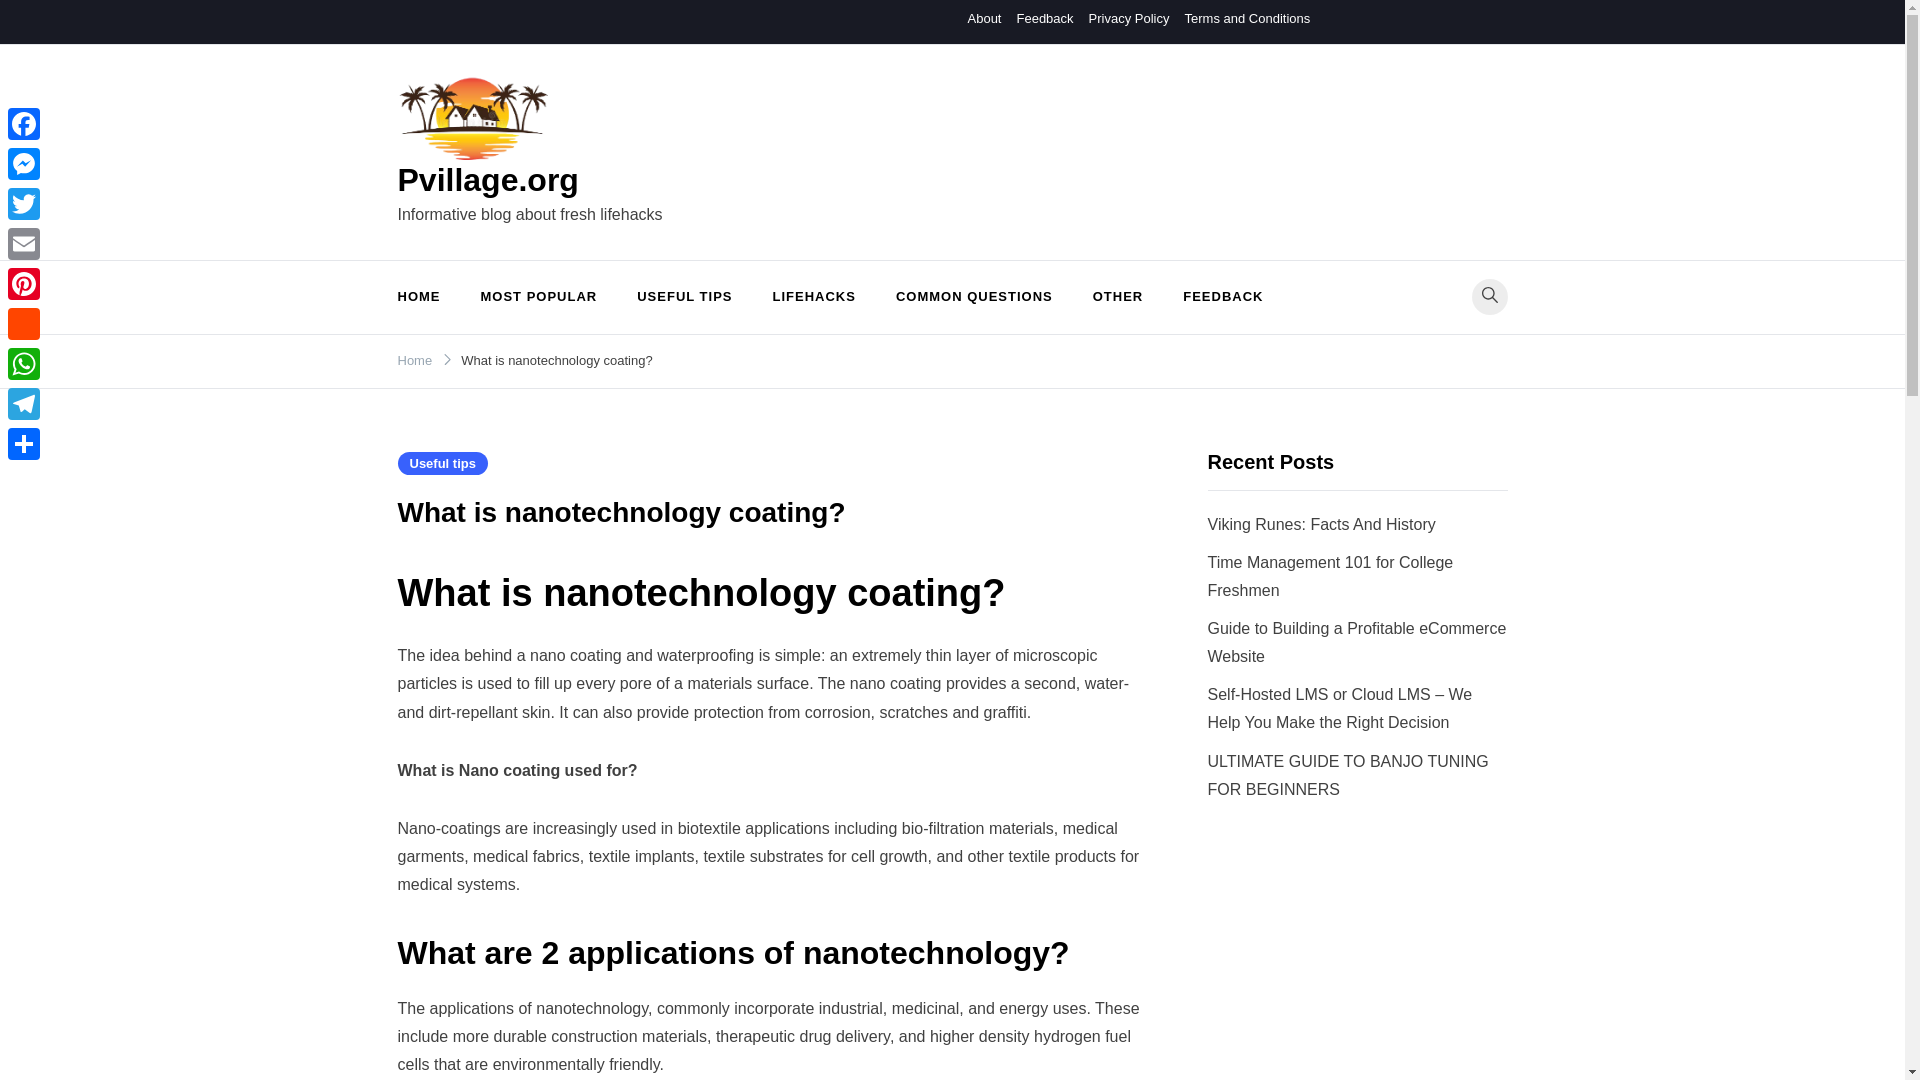  I want to click on WhatsApp, so click(24, 364).